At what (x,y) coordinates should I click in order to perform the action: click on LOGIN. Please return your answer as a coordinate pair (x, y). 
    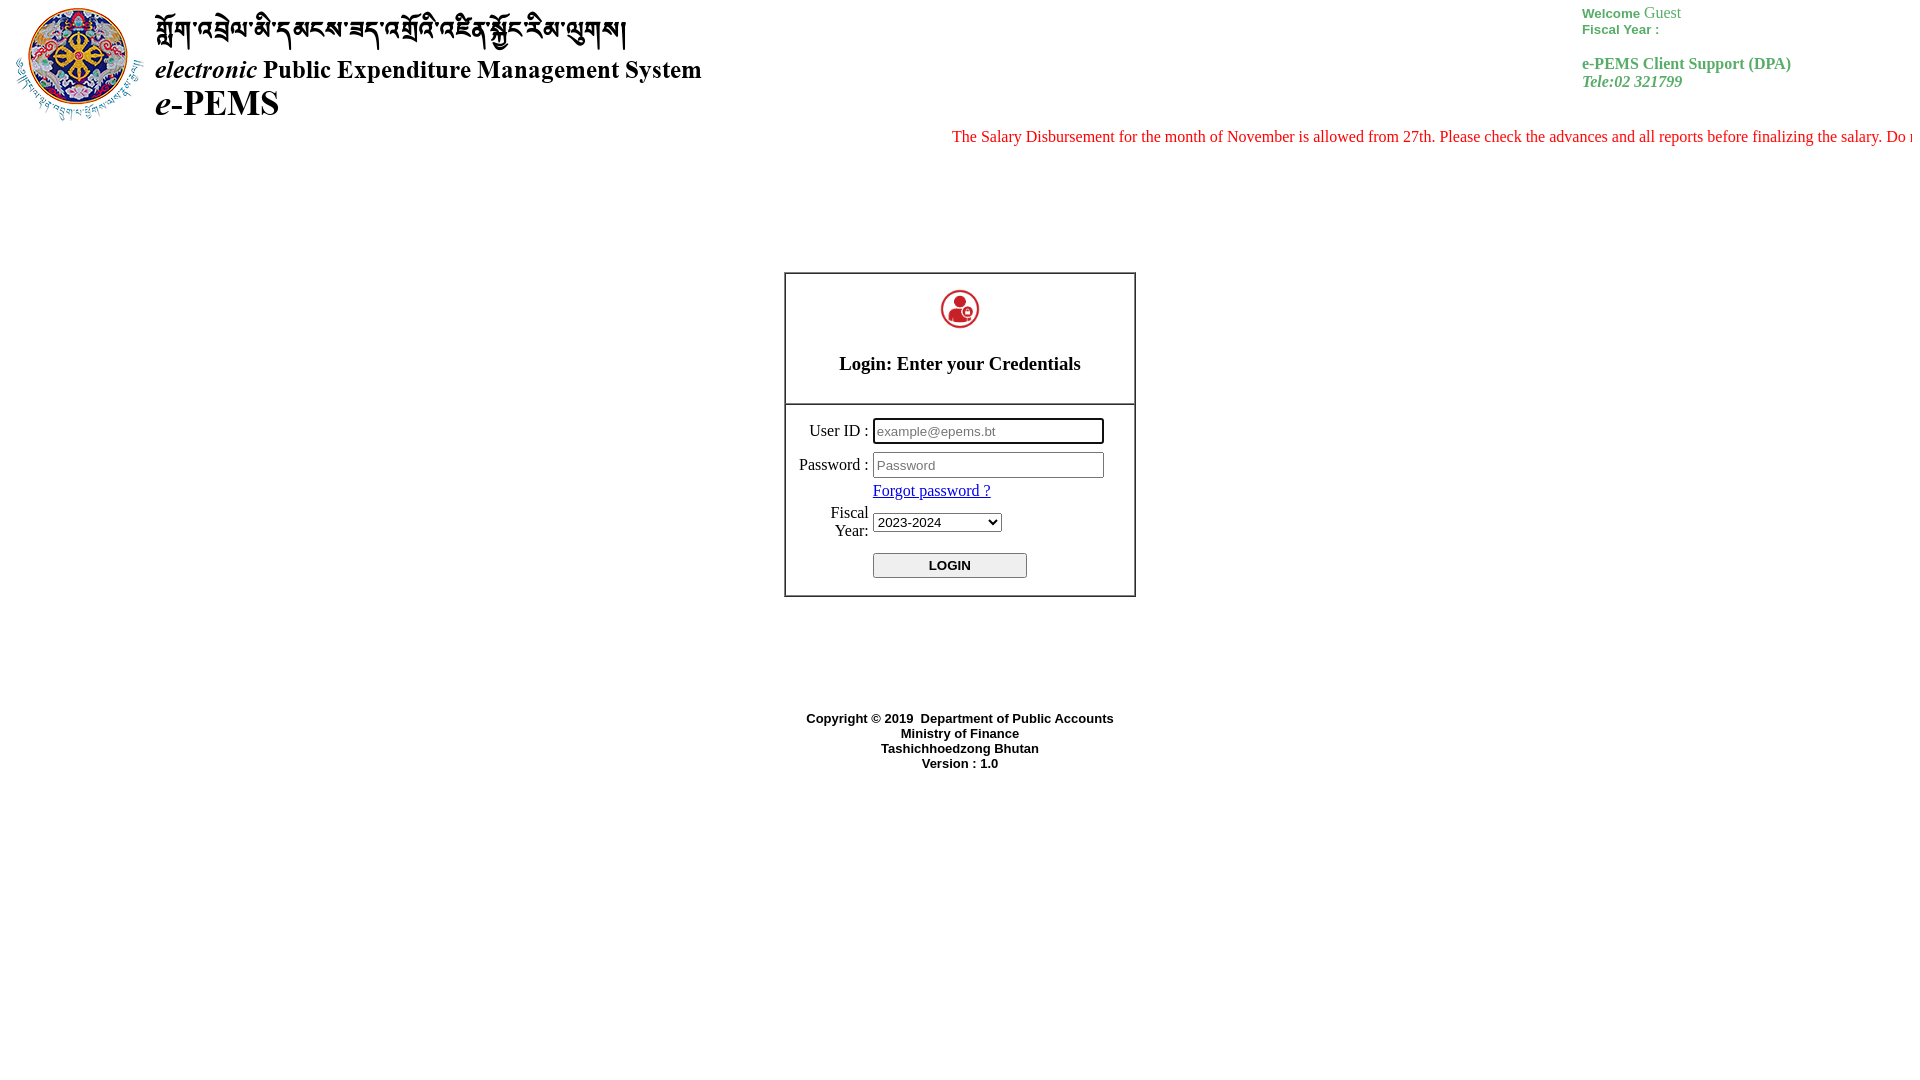
    Looking at the image, I should click on (950, 566).